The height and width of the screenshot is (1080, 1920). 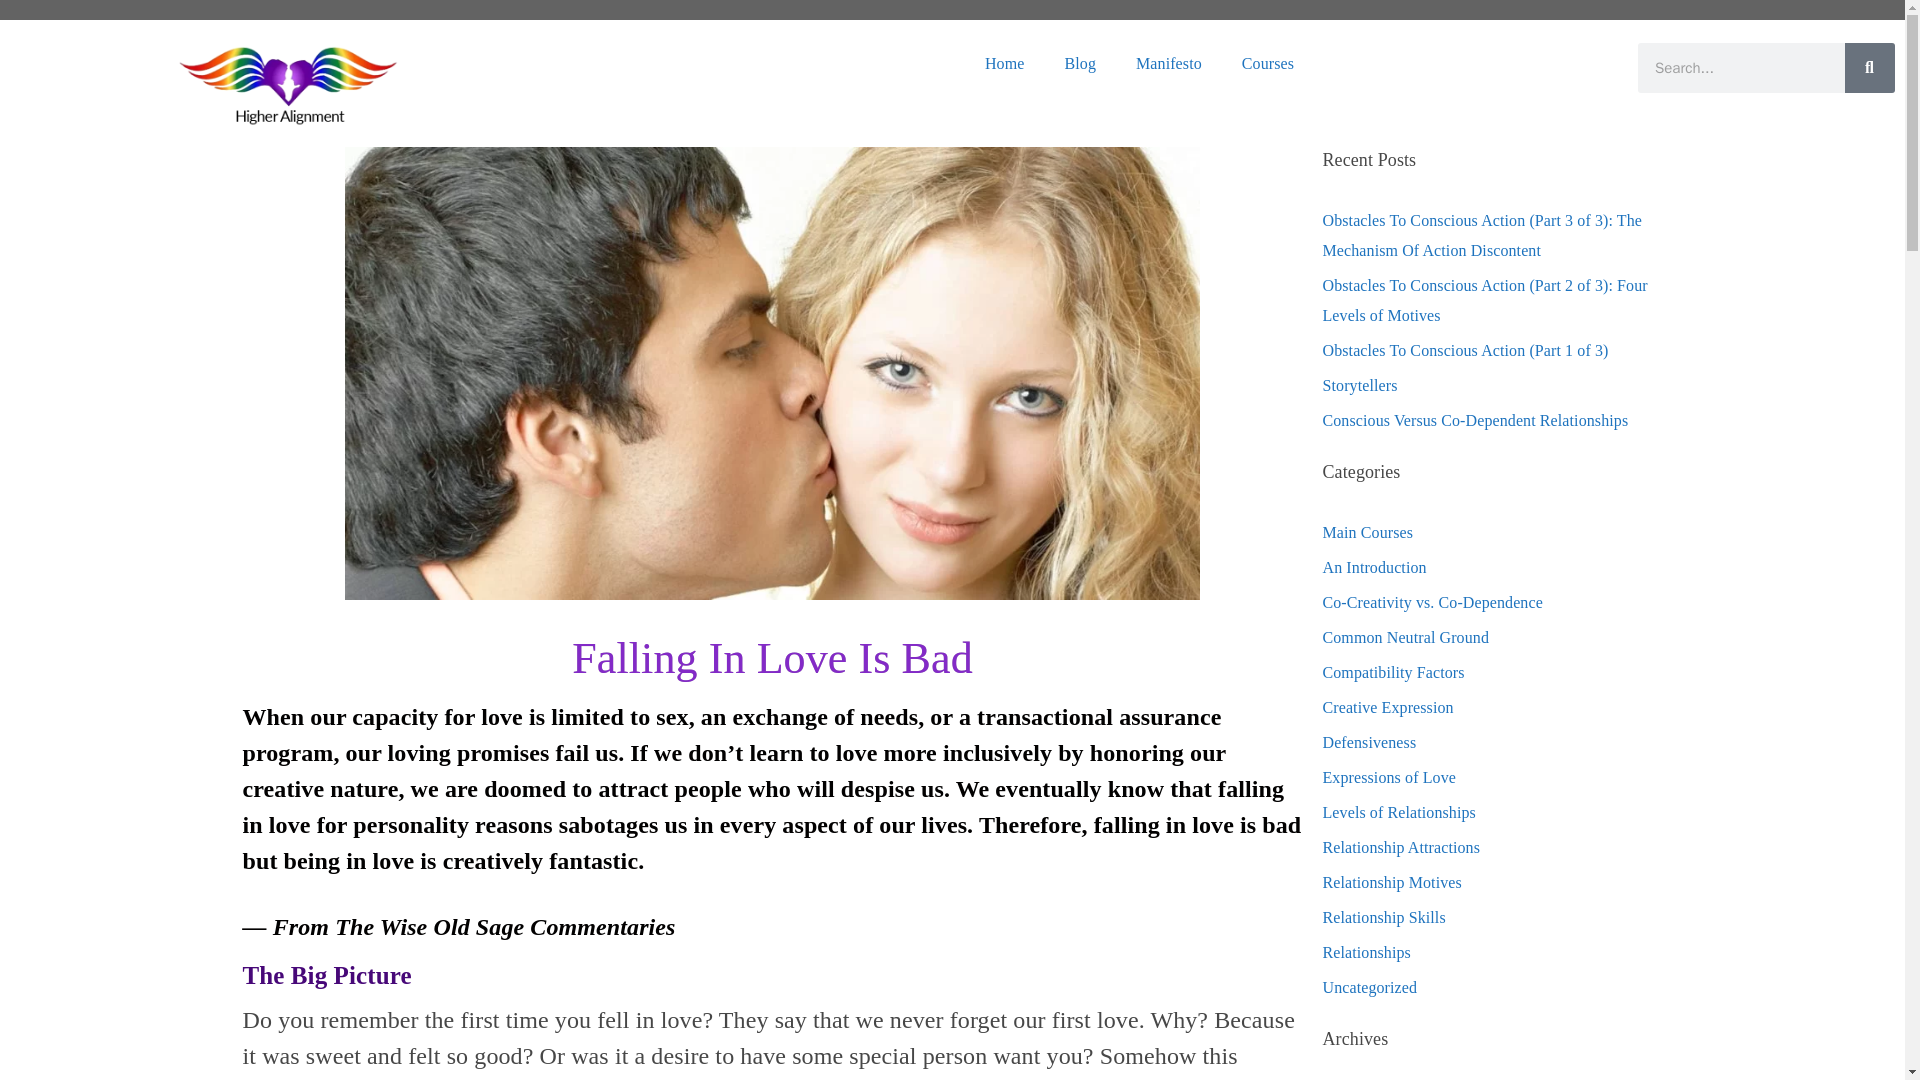 What do you see at coordinates (1388, 707) in the screenshot?
I see `Creative Expression` at bounding box center [1388, 707].